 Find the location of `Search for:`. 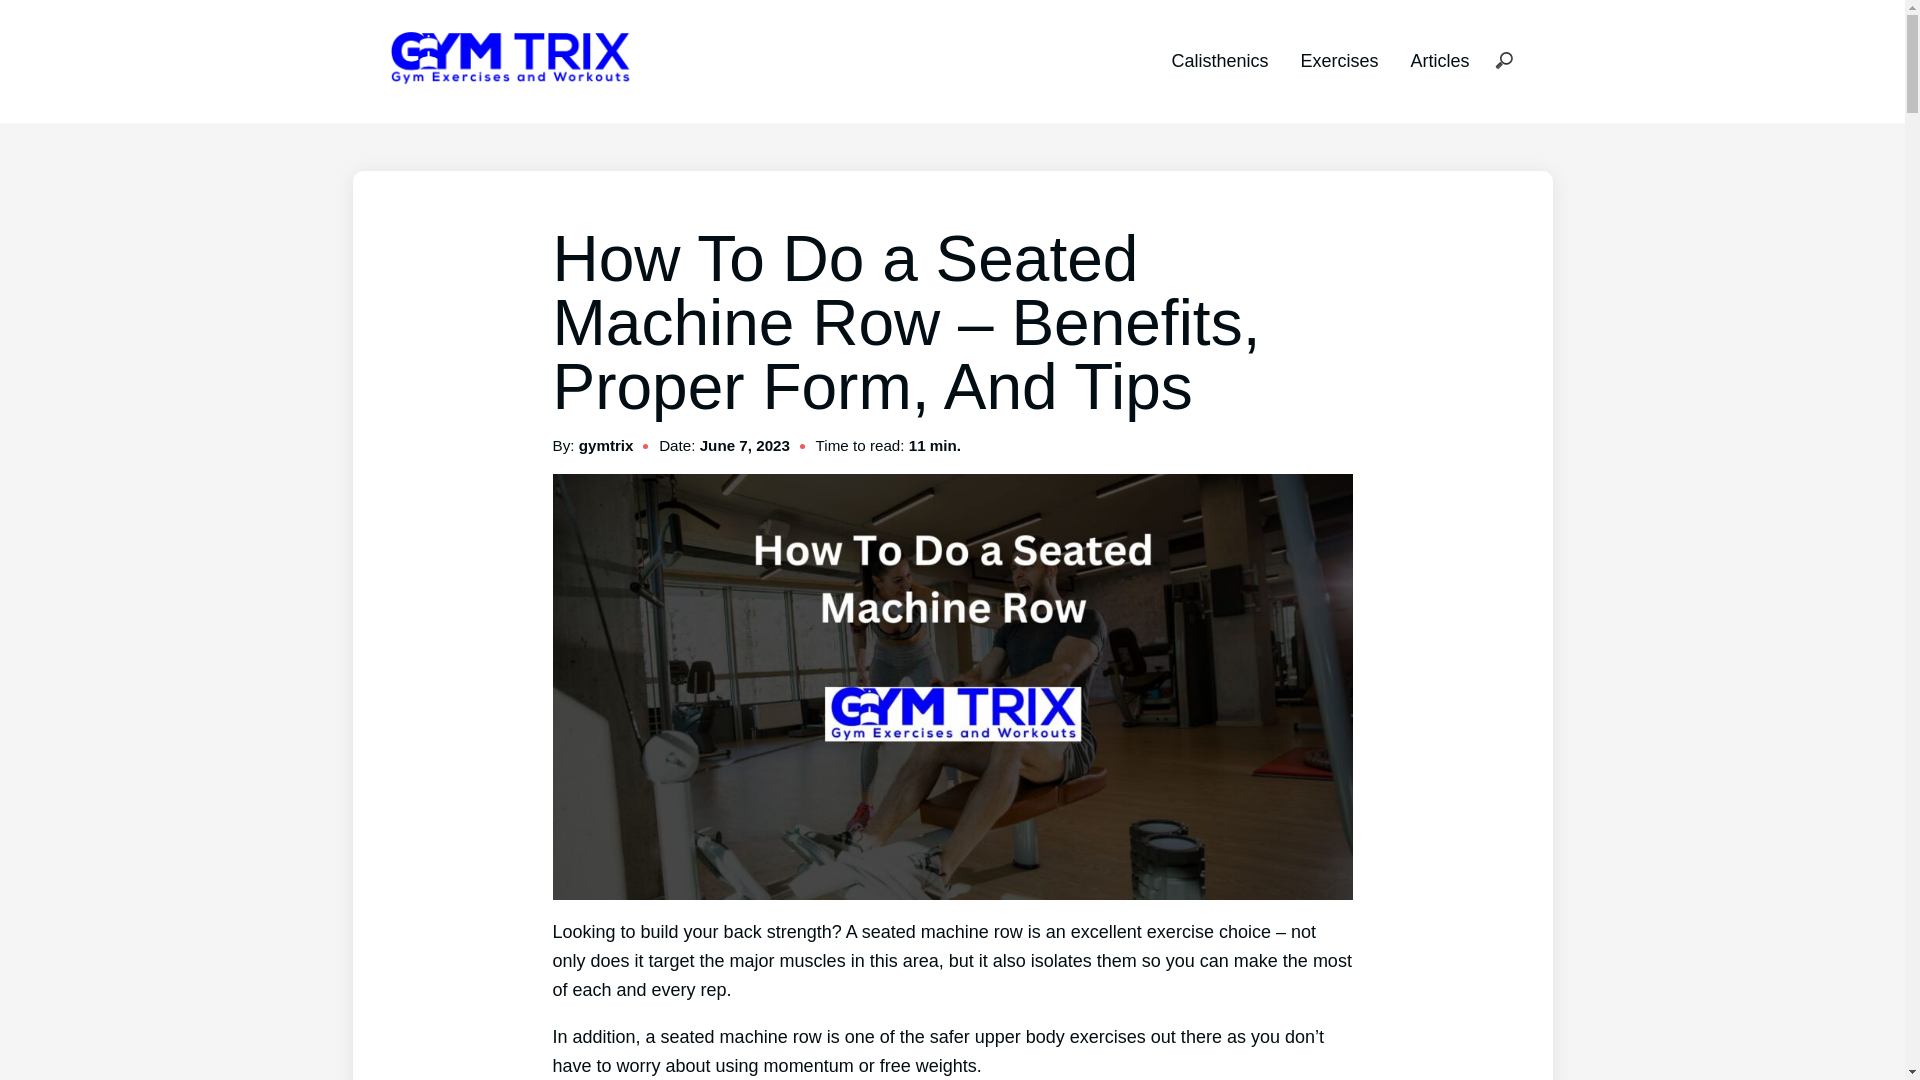

Search for: is located at coordinates (1503, 62).